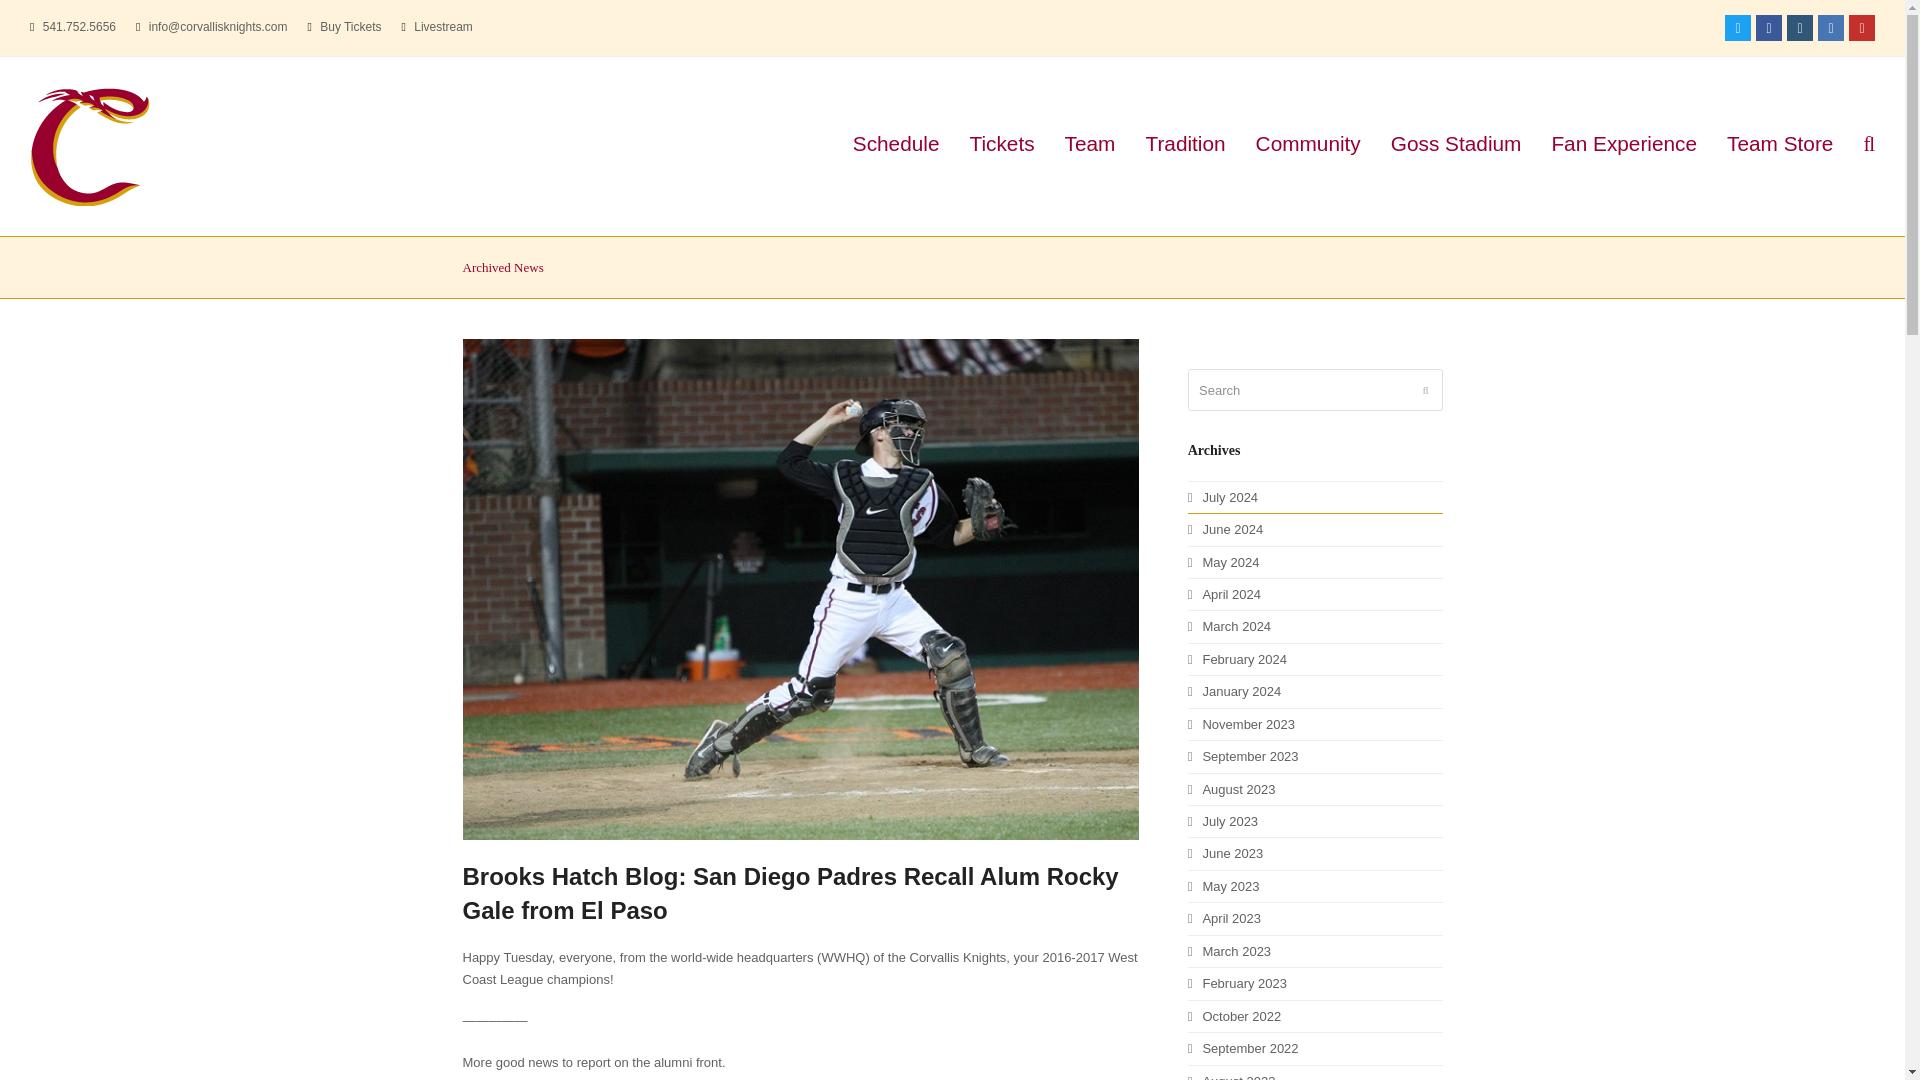  What do you see at coordinates (350, 26) in the screenshot?
I see `Buy Tickets` at bounding box center [350, 26].